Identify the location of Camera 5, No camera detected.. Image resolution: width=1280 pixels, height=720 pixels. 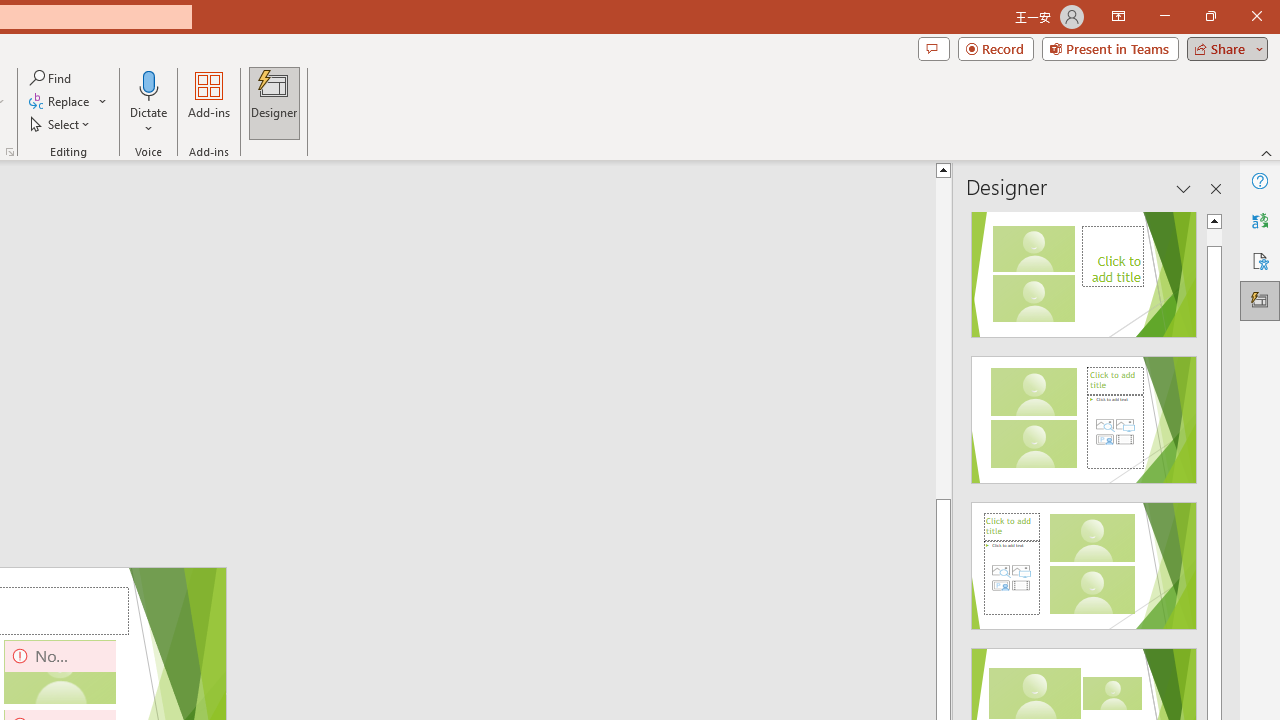
(60, 672).